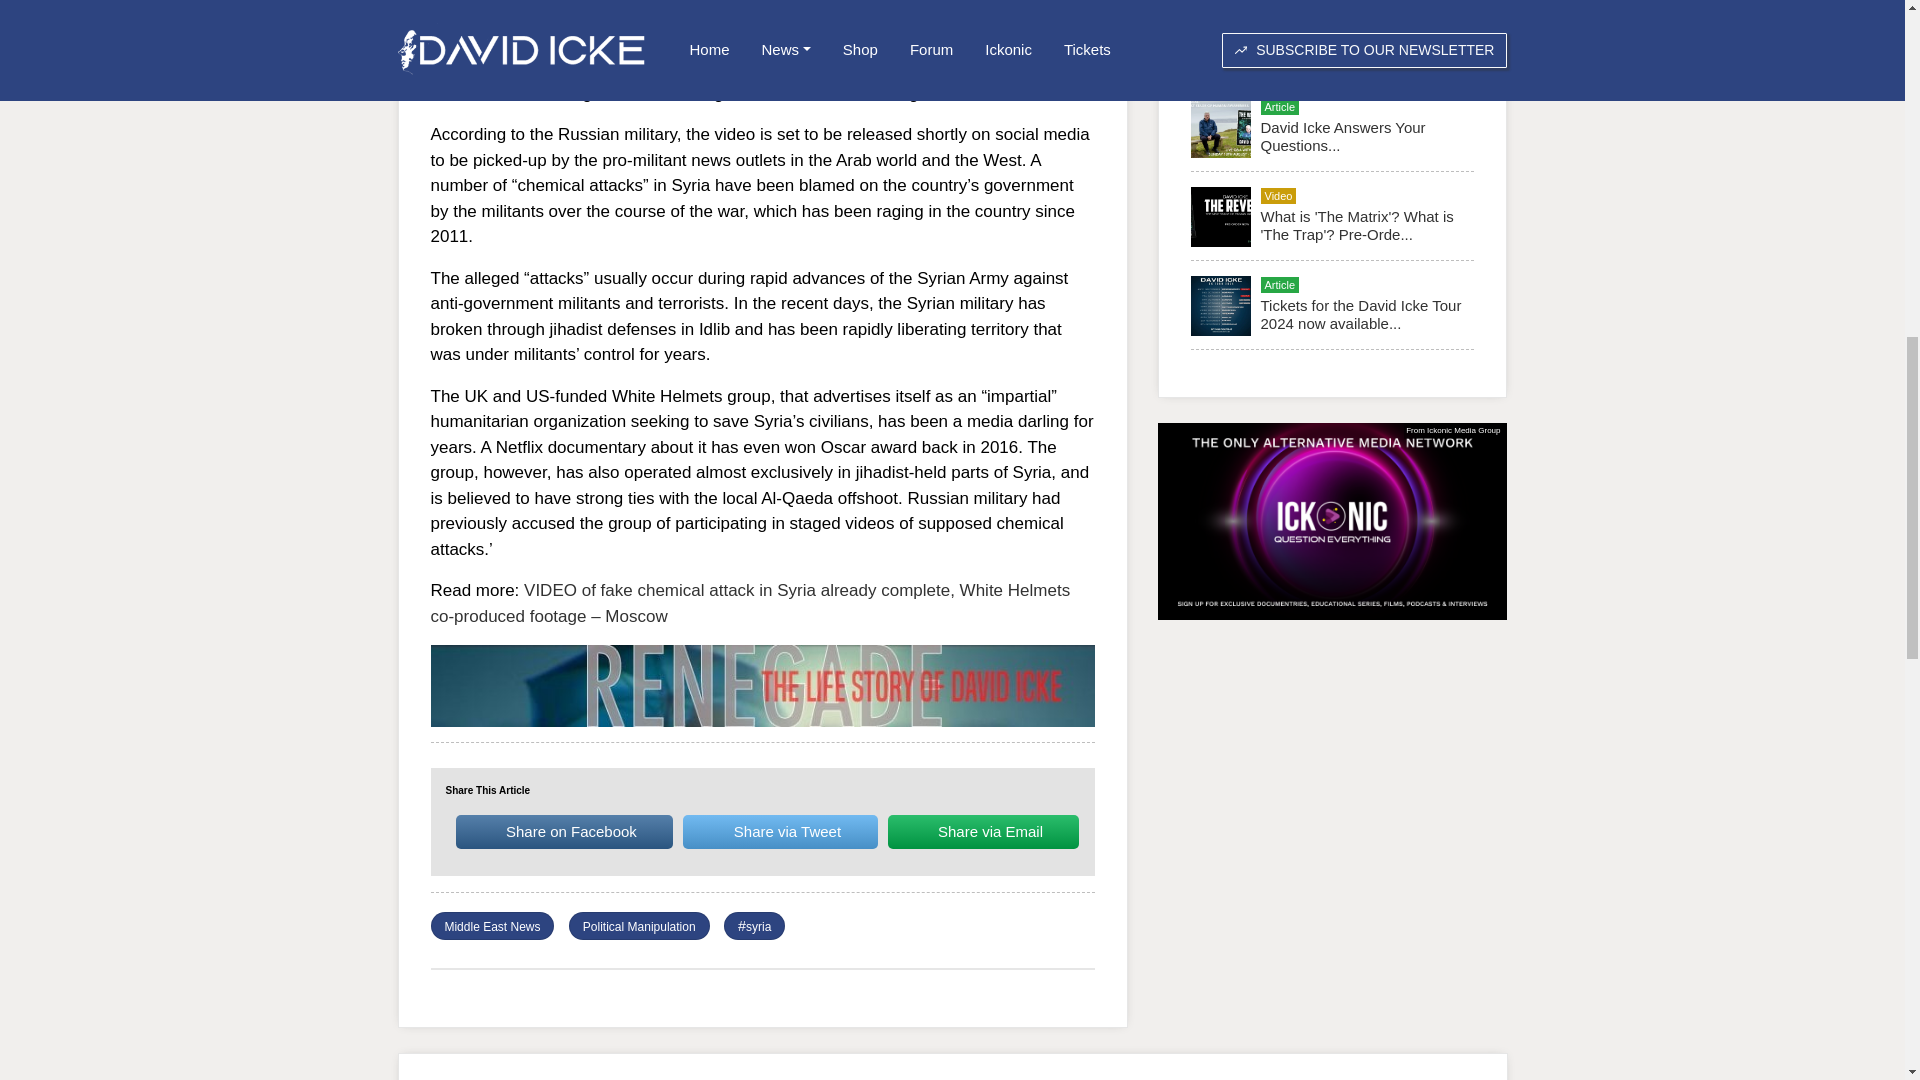 The height and width of the screenshot is (1080, 1920). I want to click on Middle East News, so click(491, 927).